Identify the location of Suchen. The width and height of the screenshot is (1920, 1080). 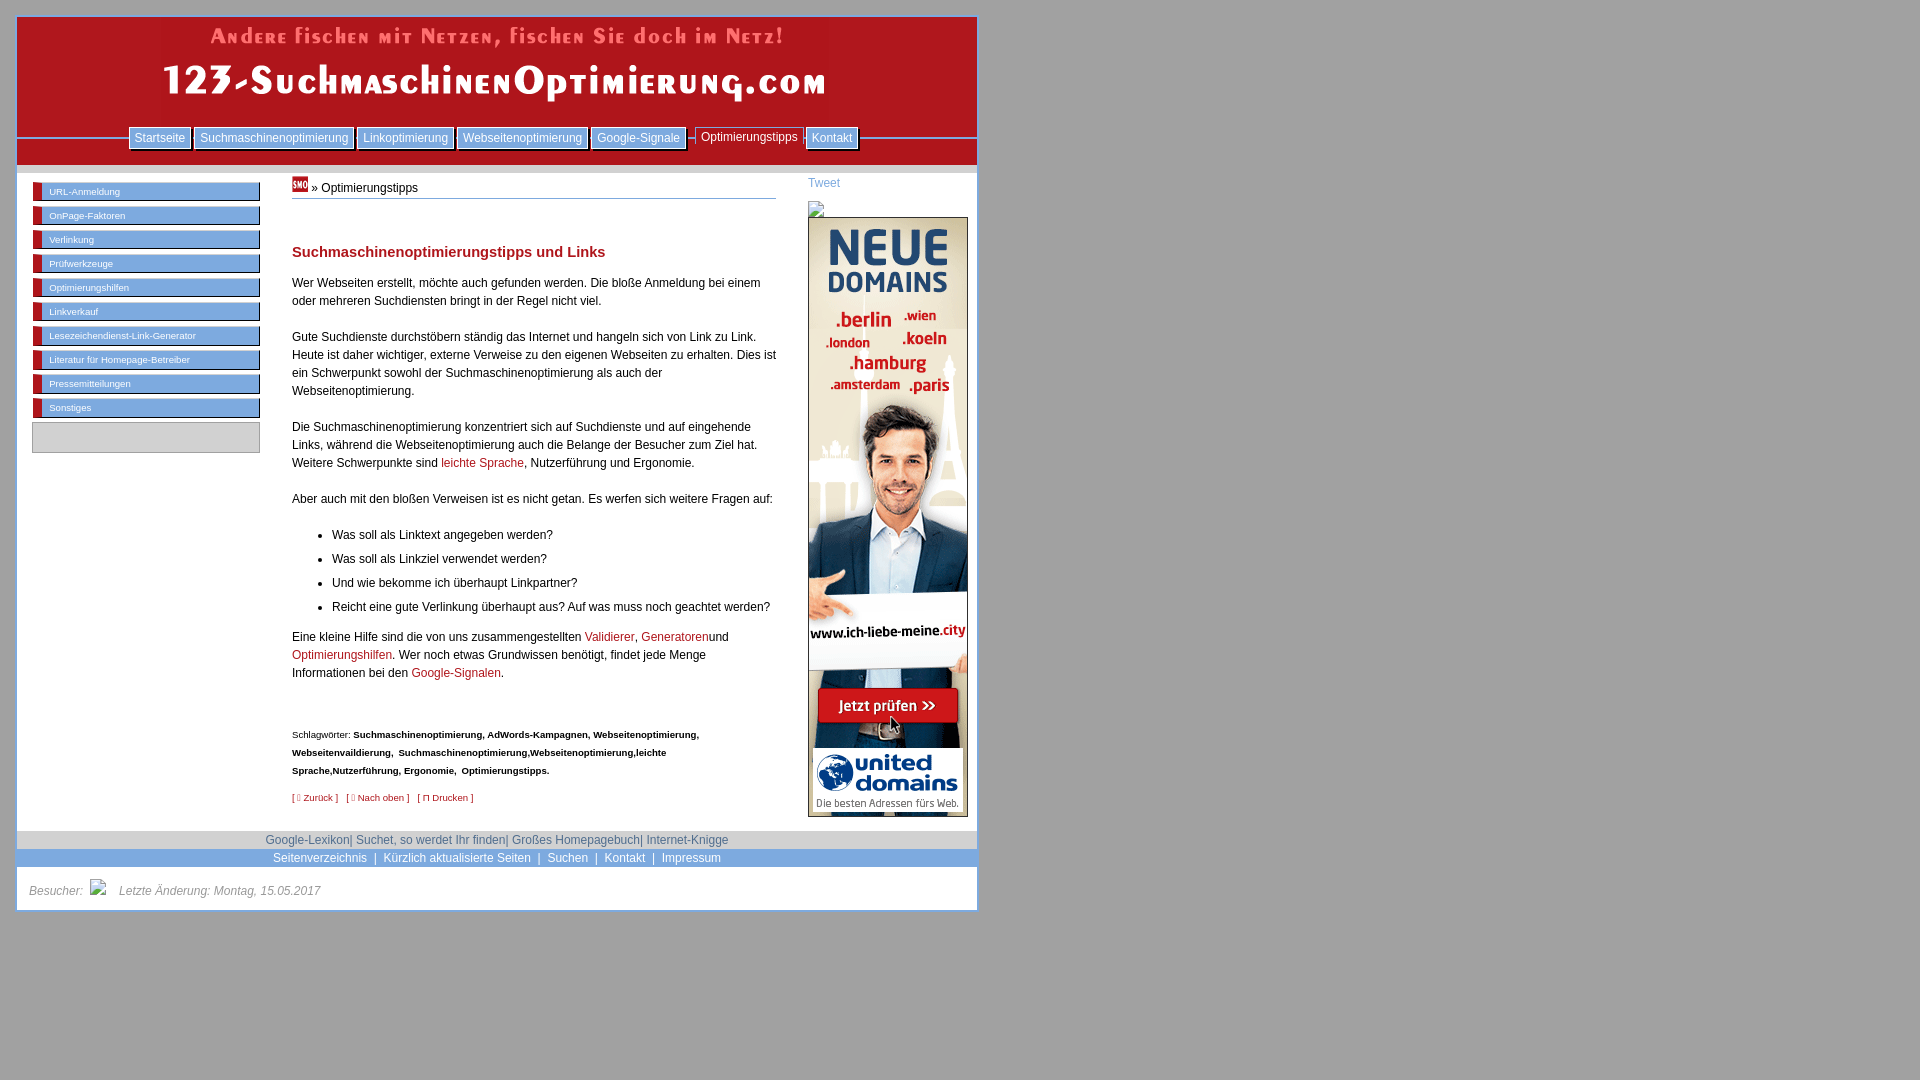
(568, 858).